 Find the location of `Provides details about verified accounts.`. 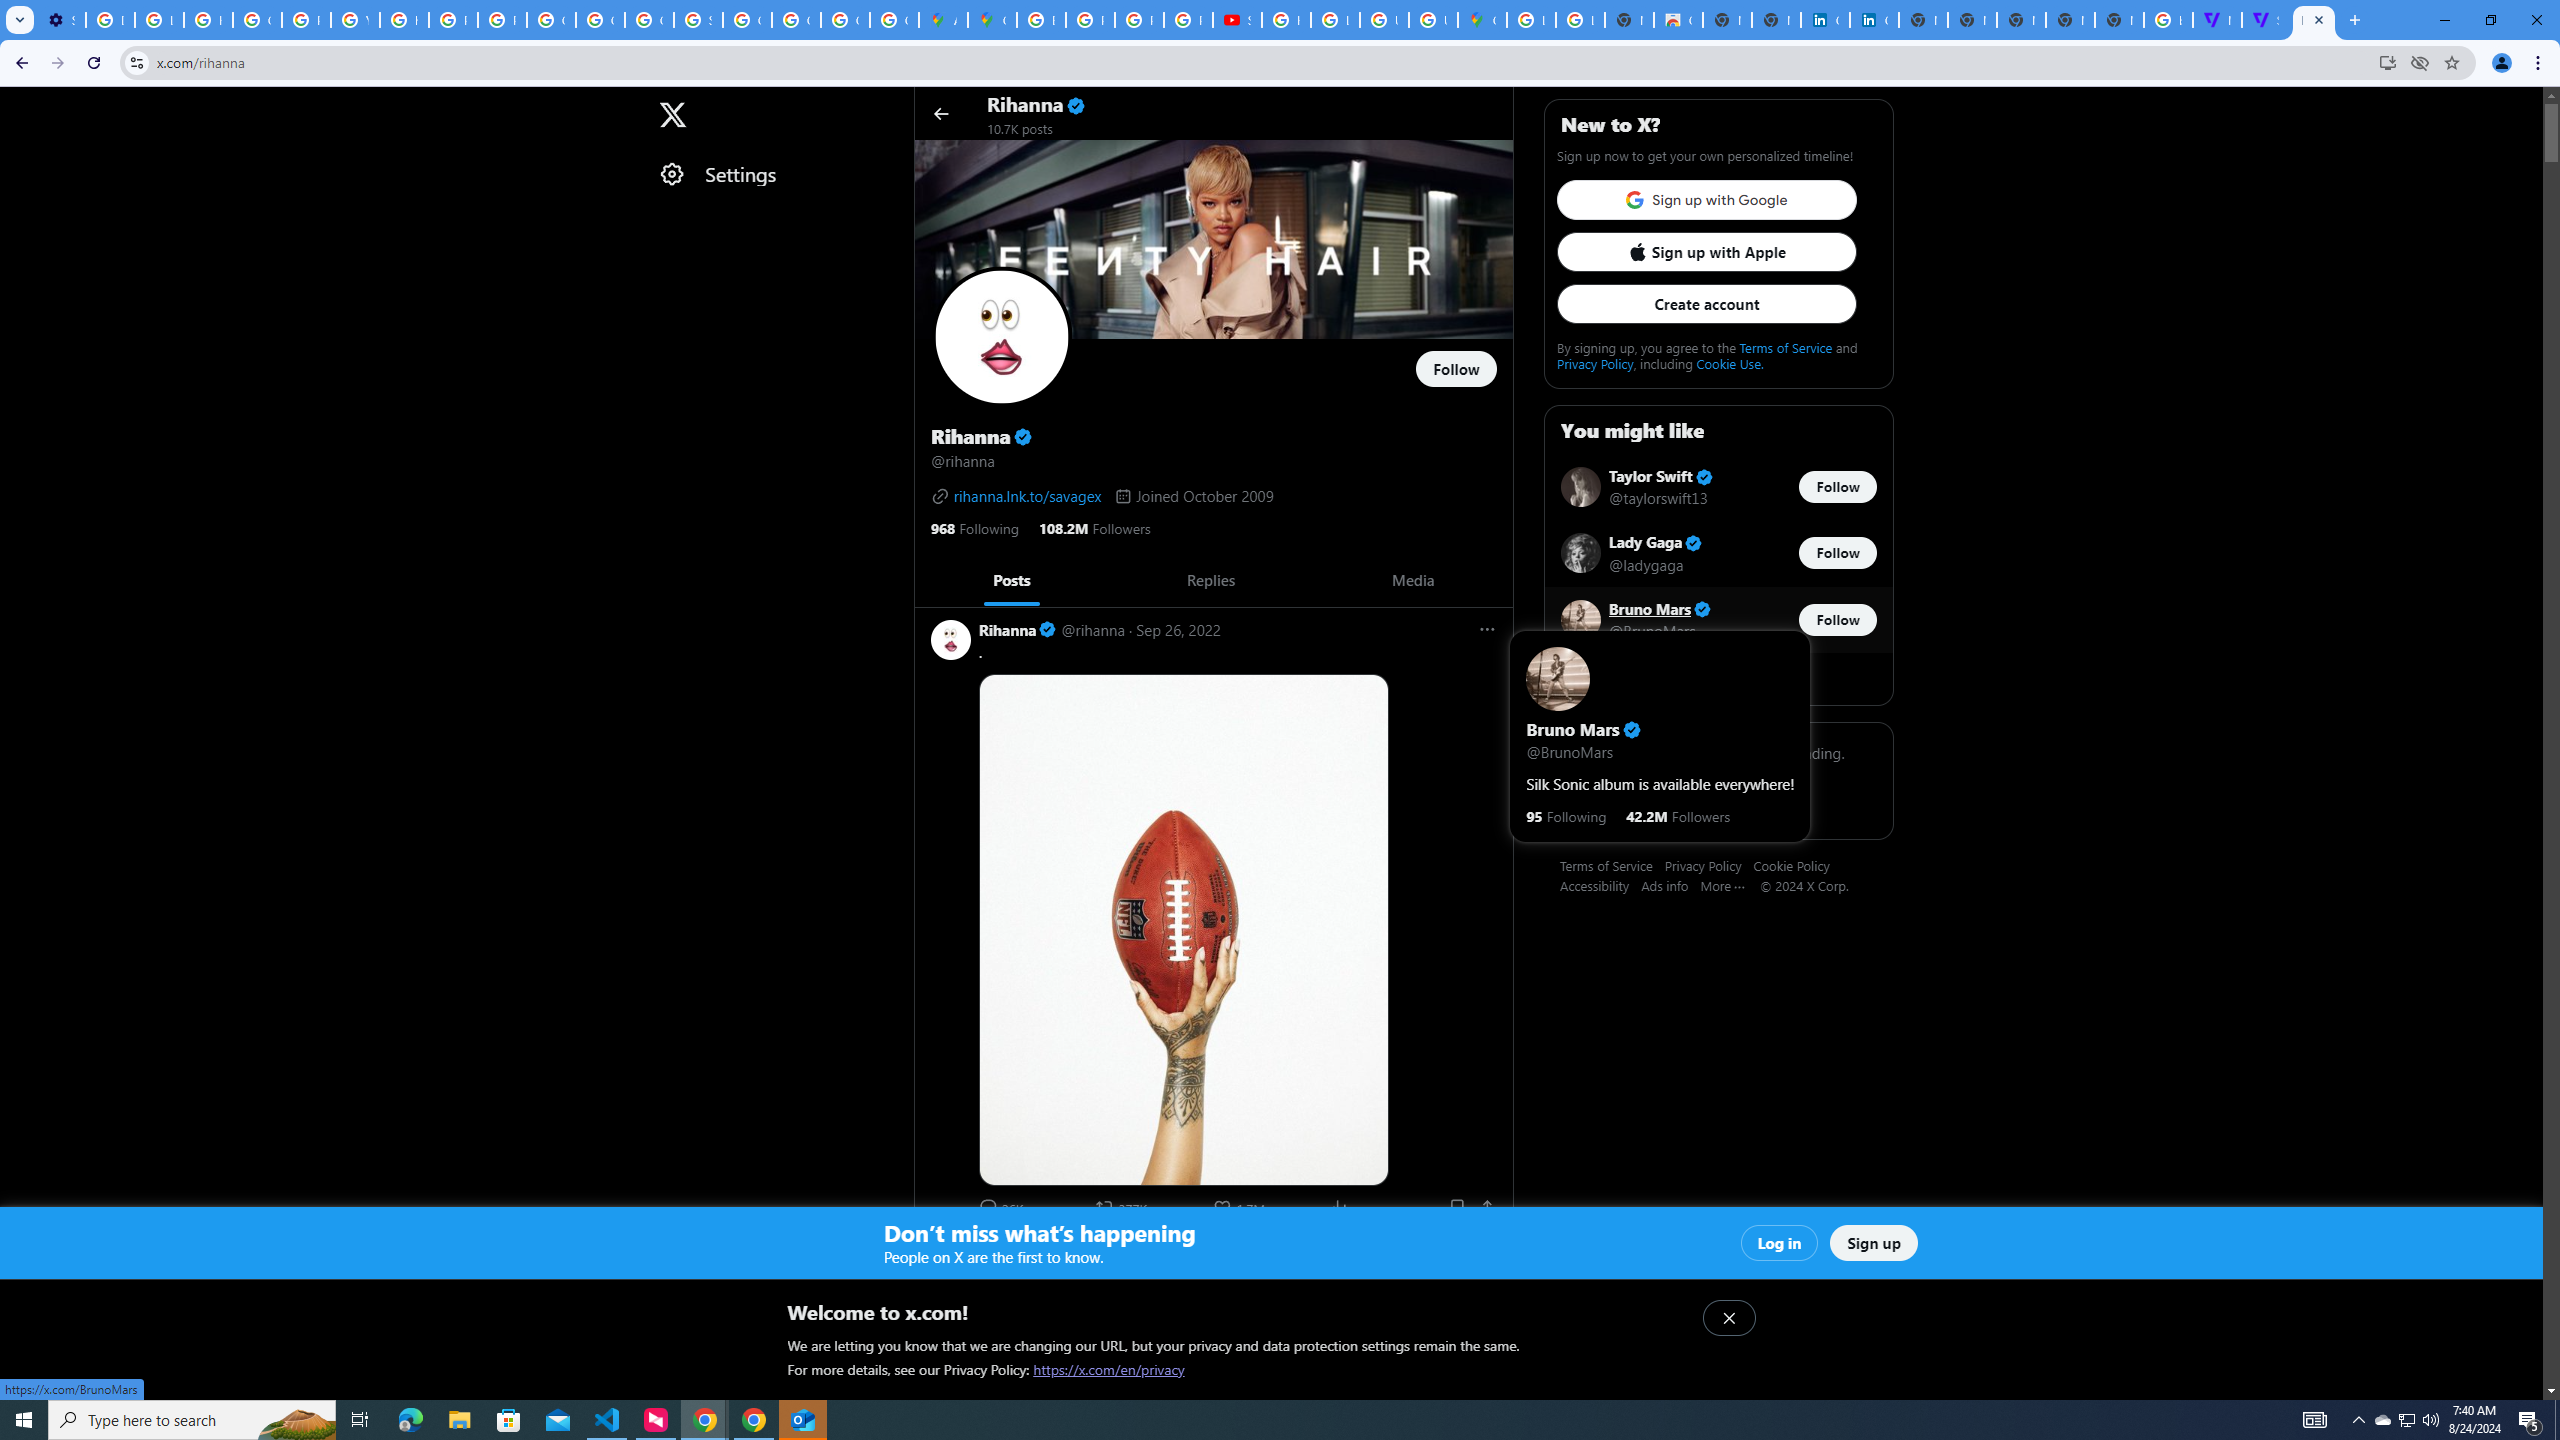

Provides details about verified accounts. is located at coordinates (1022, 436).